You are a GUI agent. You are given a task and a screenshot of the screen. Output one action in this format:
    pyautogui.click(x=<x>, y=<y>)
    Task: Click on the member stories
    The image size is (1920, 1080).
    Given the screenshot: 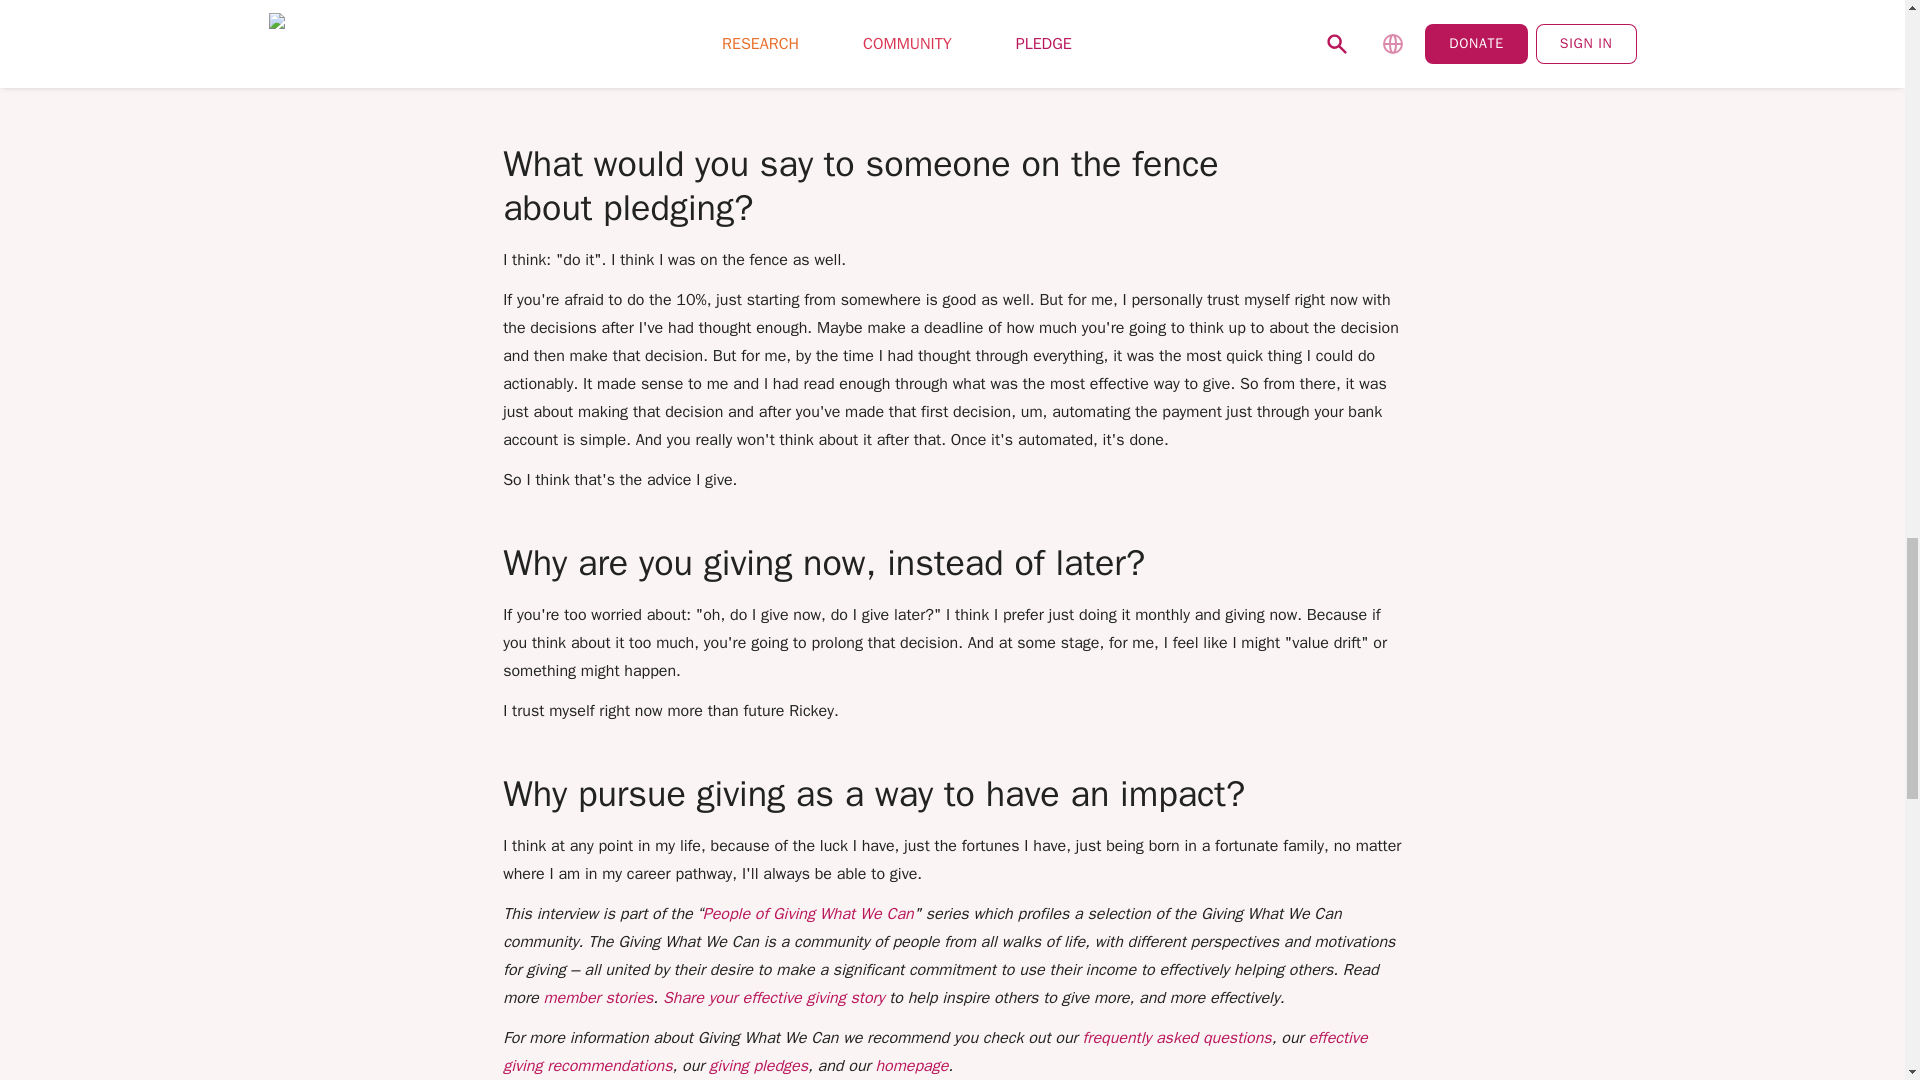 What is the action you would take?
    pyautogui.click(x=598, y=998)
    